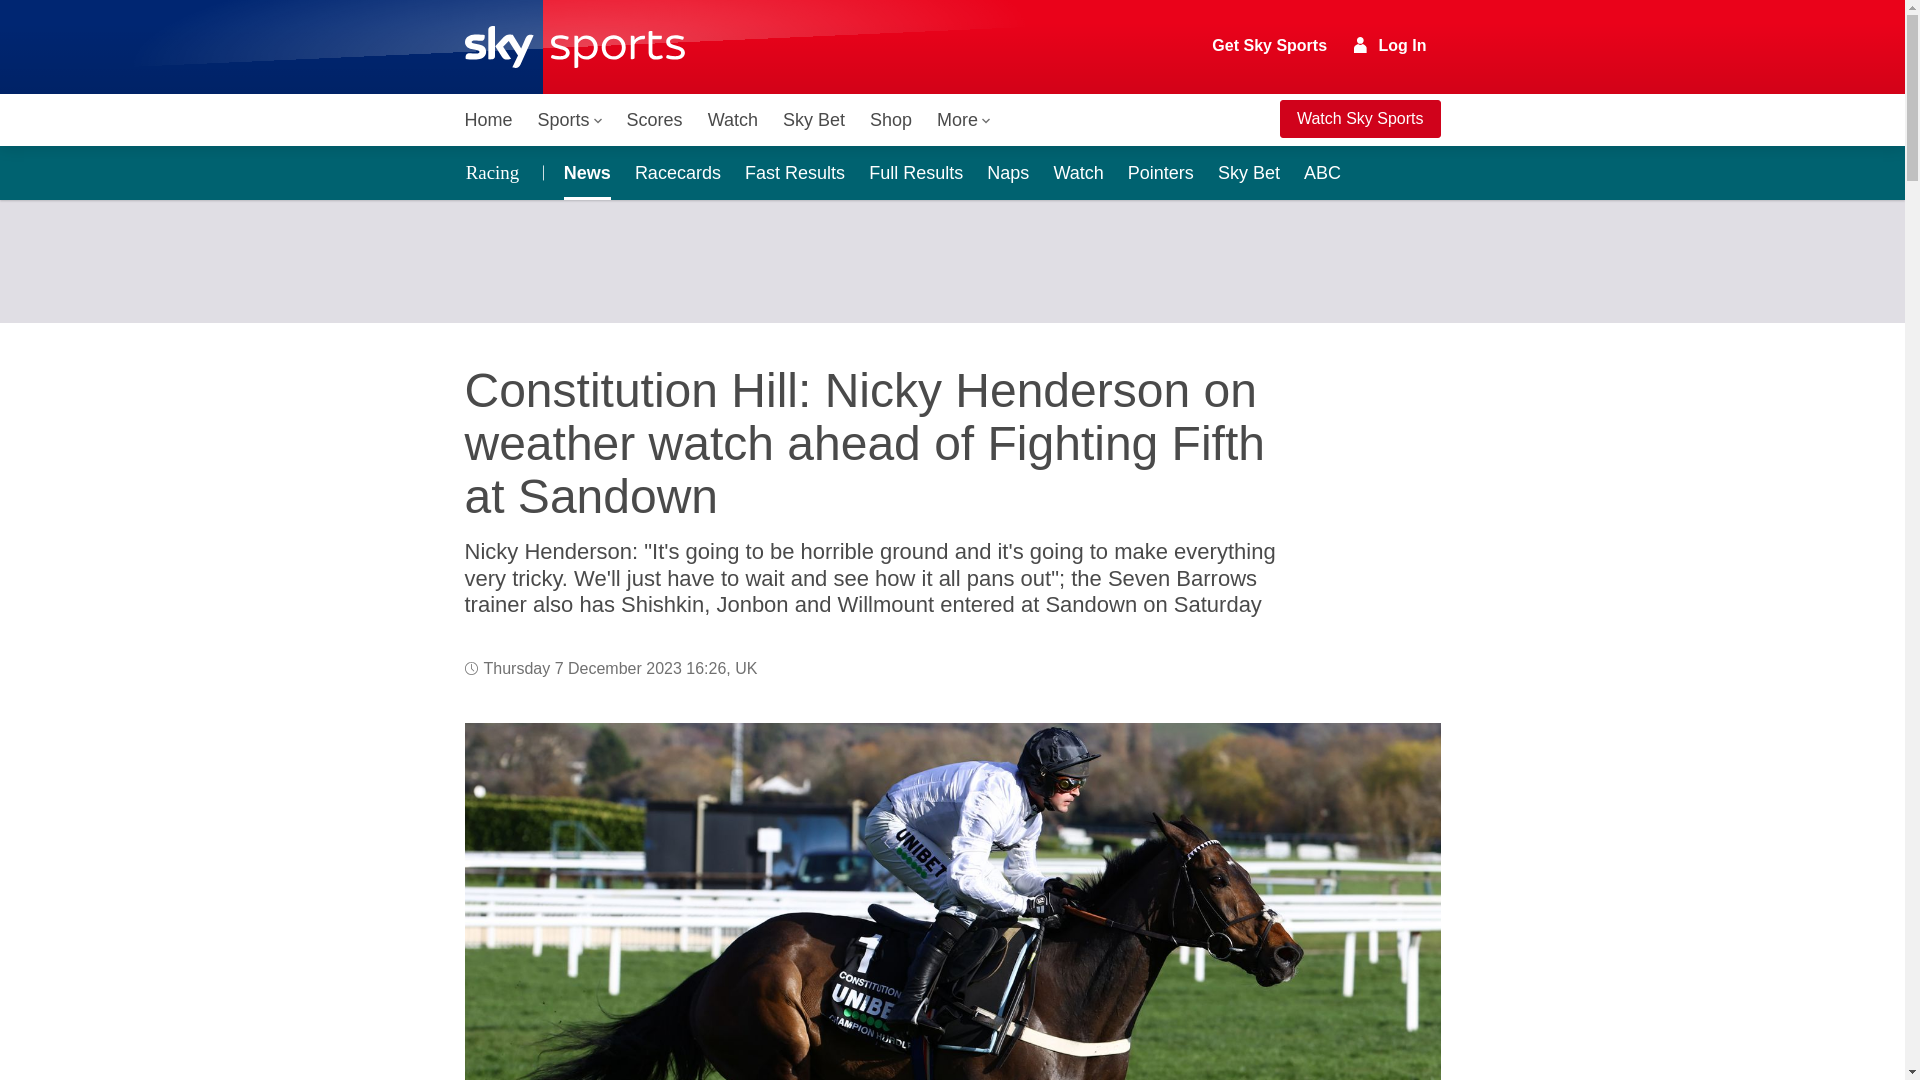  Describe the element at coordinates (890, 120) in the screenshot. I see `Shop` at that location.